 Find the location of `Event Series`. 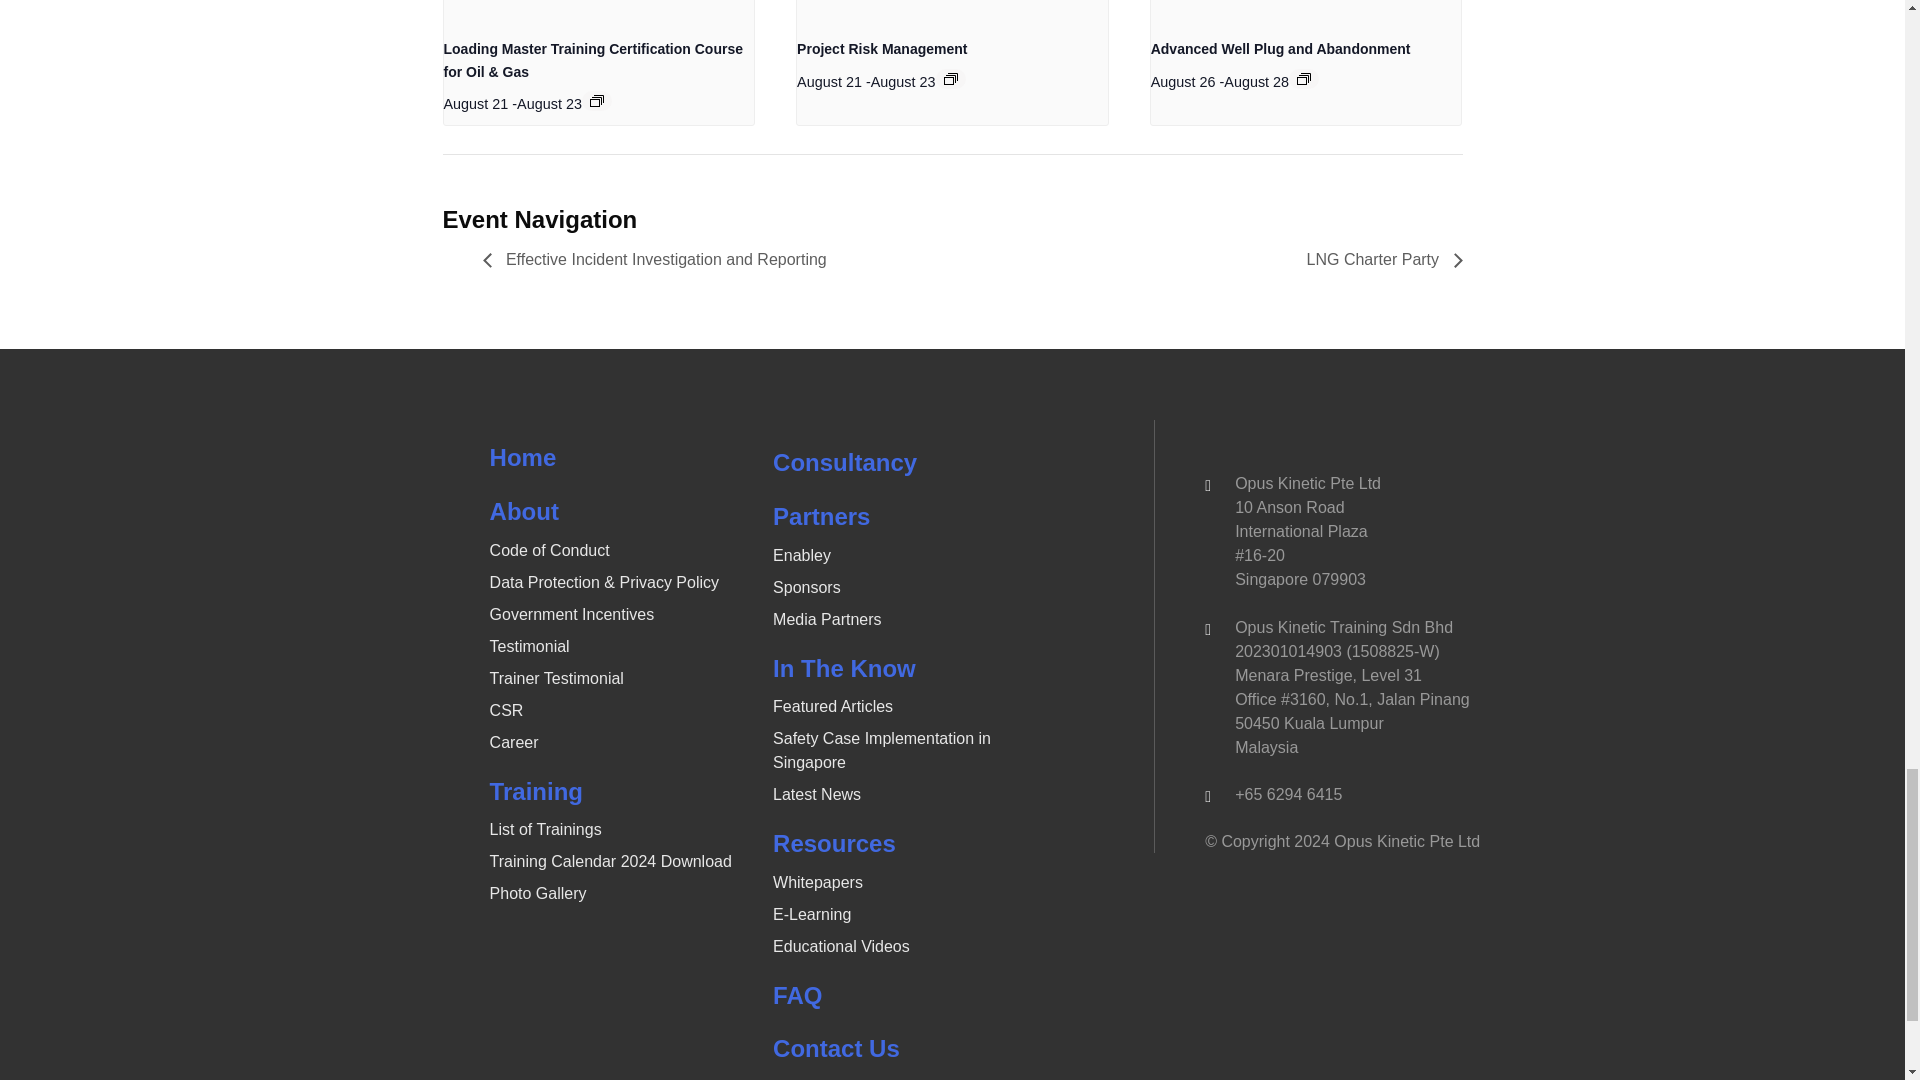

Event Series is located at coordinates (951, 79).